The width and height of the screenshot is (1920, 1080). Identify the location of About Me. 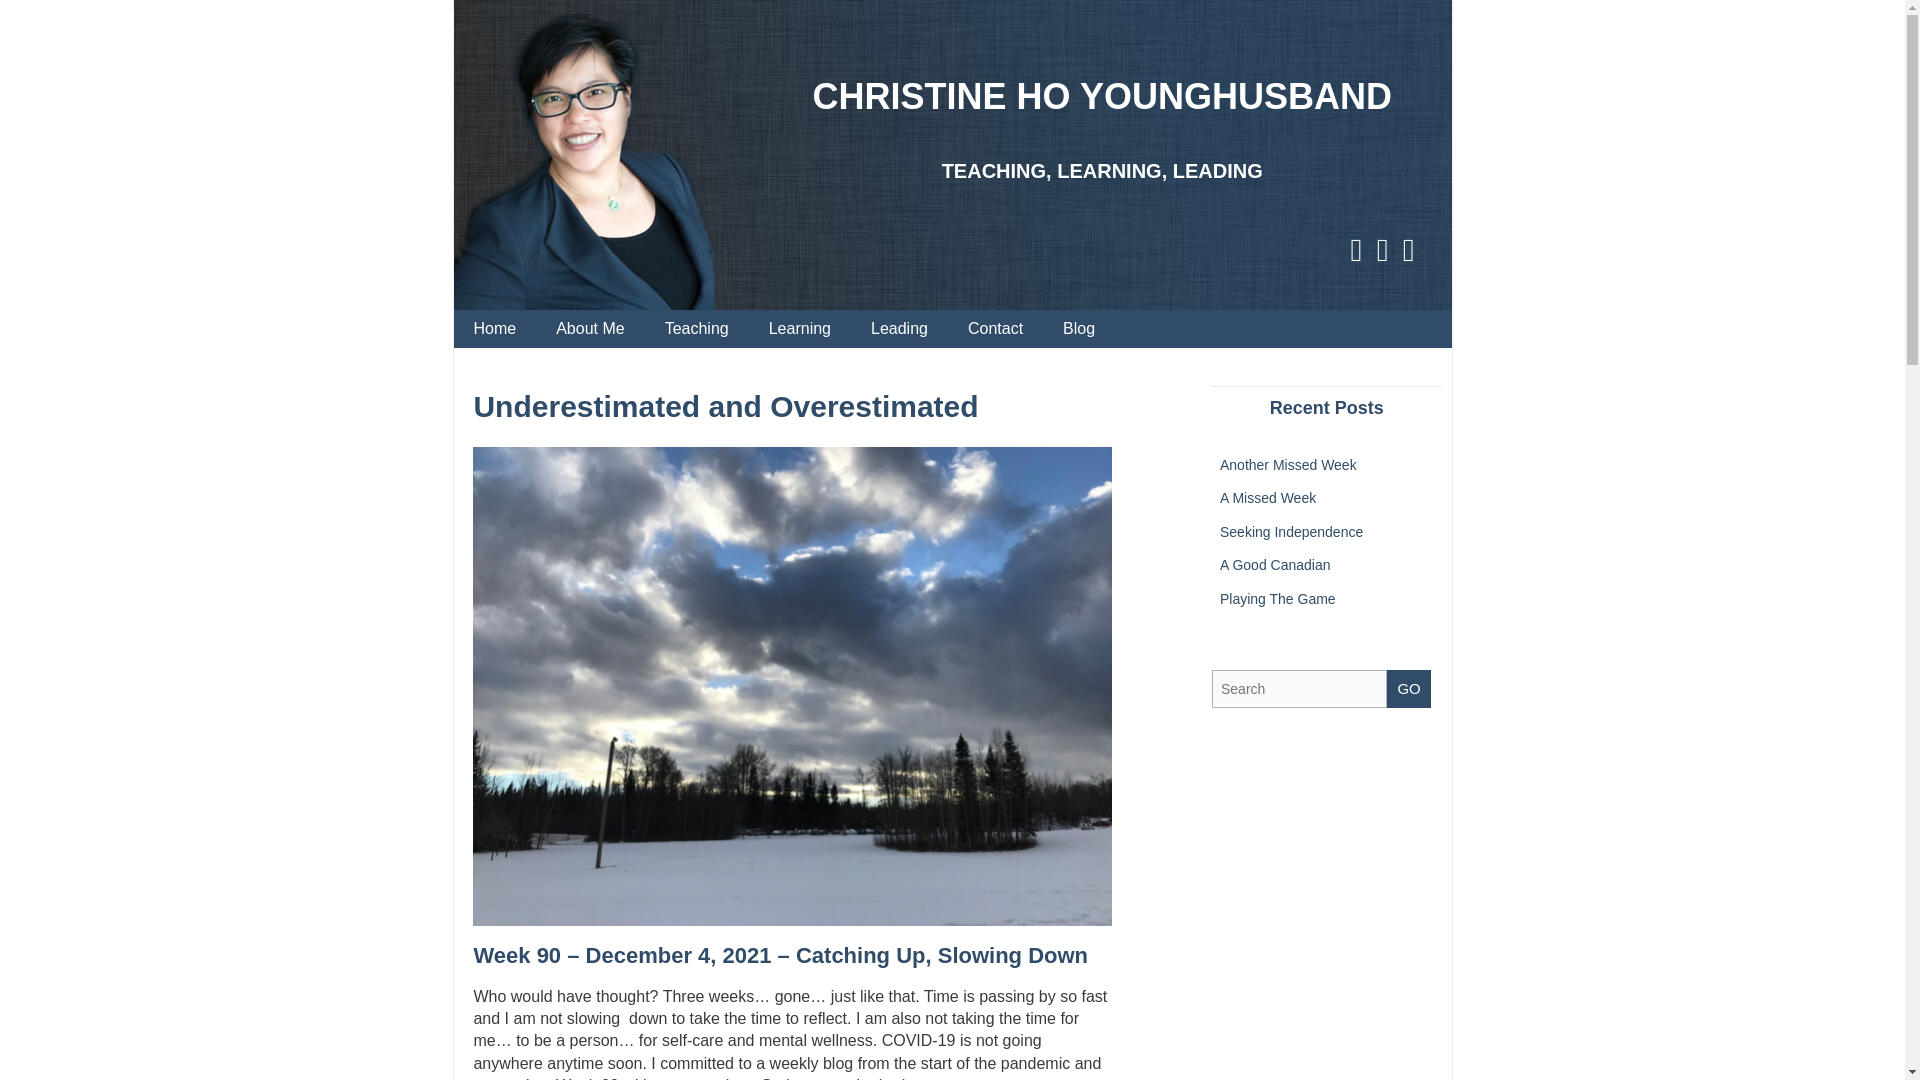
(589, 328).